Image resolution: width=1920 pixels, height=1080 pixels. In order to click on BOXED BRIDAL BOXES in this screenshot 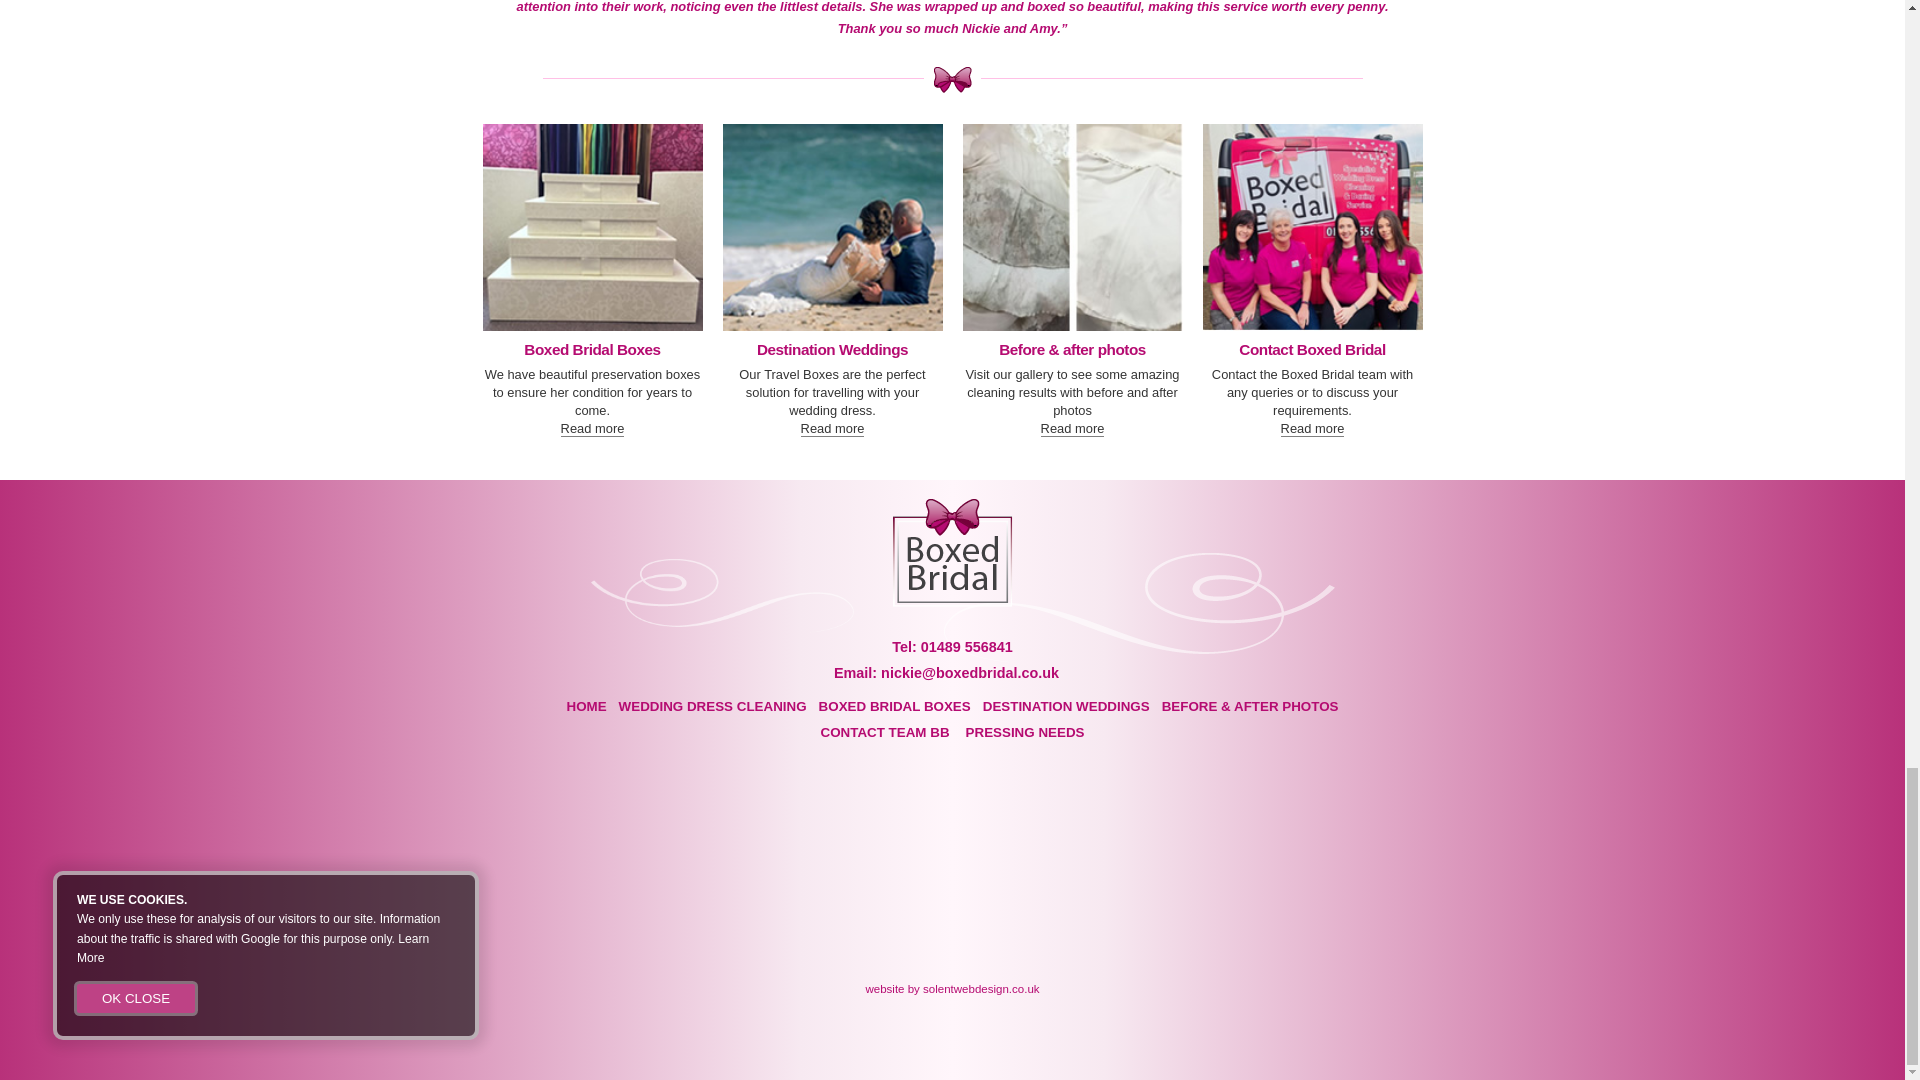, I will do `click(895, 706)`.